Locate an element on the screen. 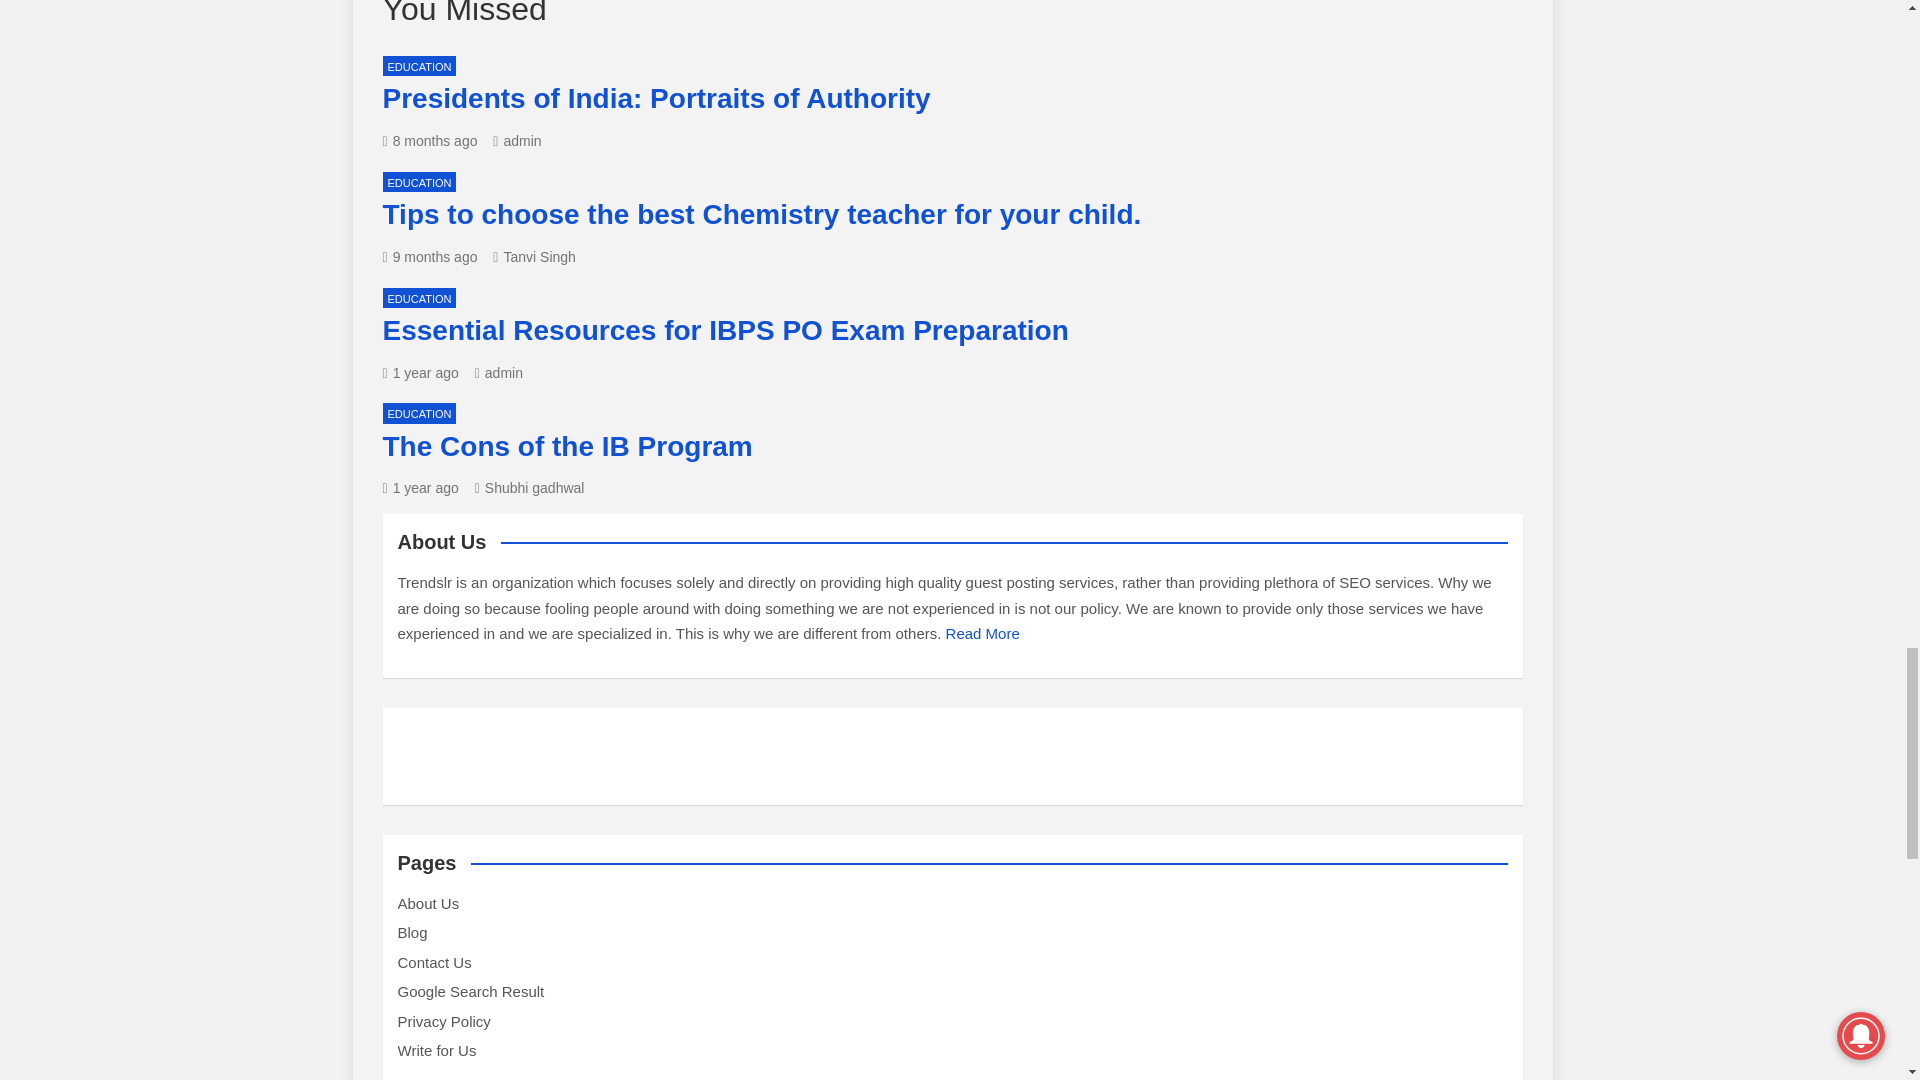  Essential Resources for IBPS PO Exam Preparation is located at coordinates (420, 373).